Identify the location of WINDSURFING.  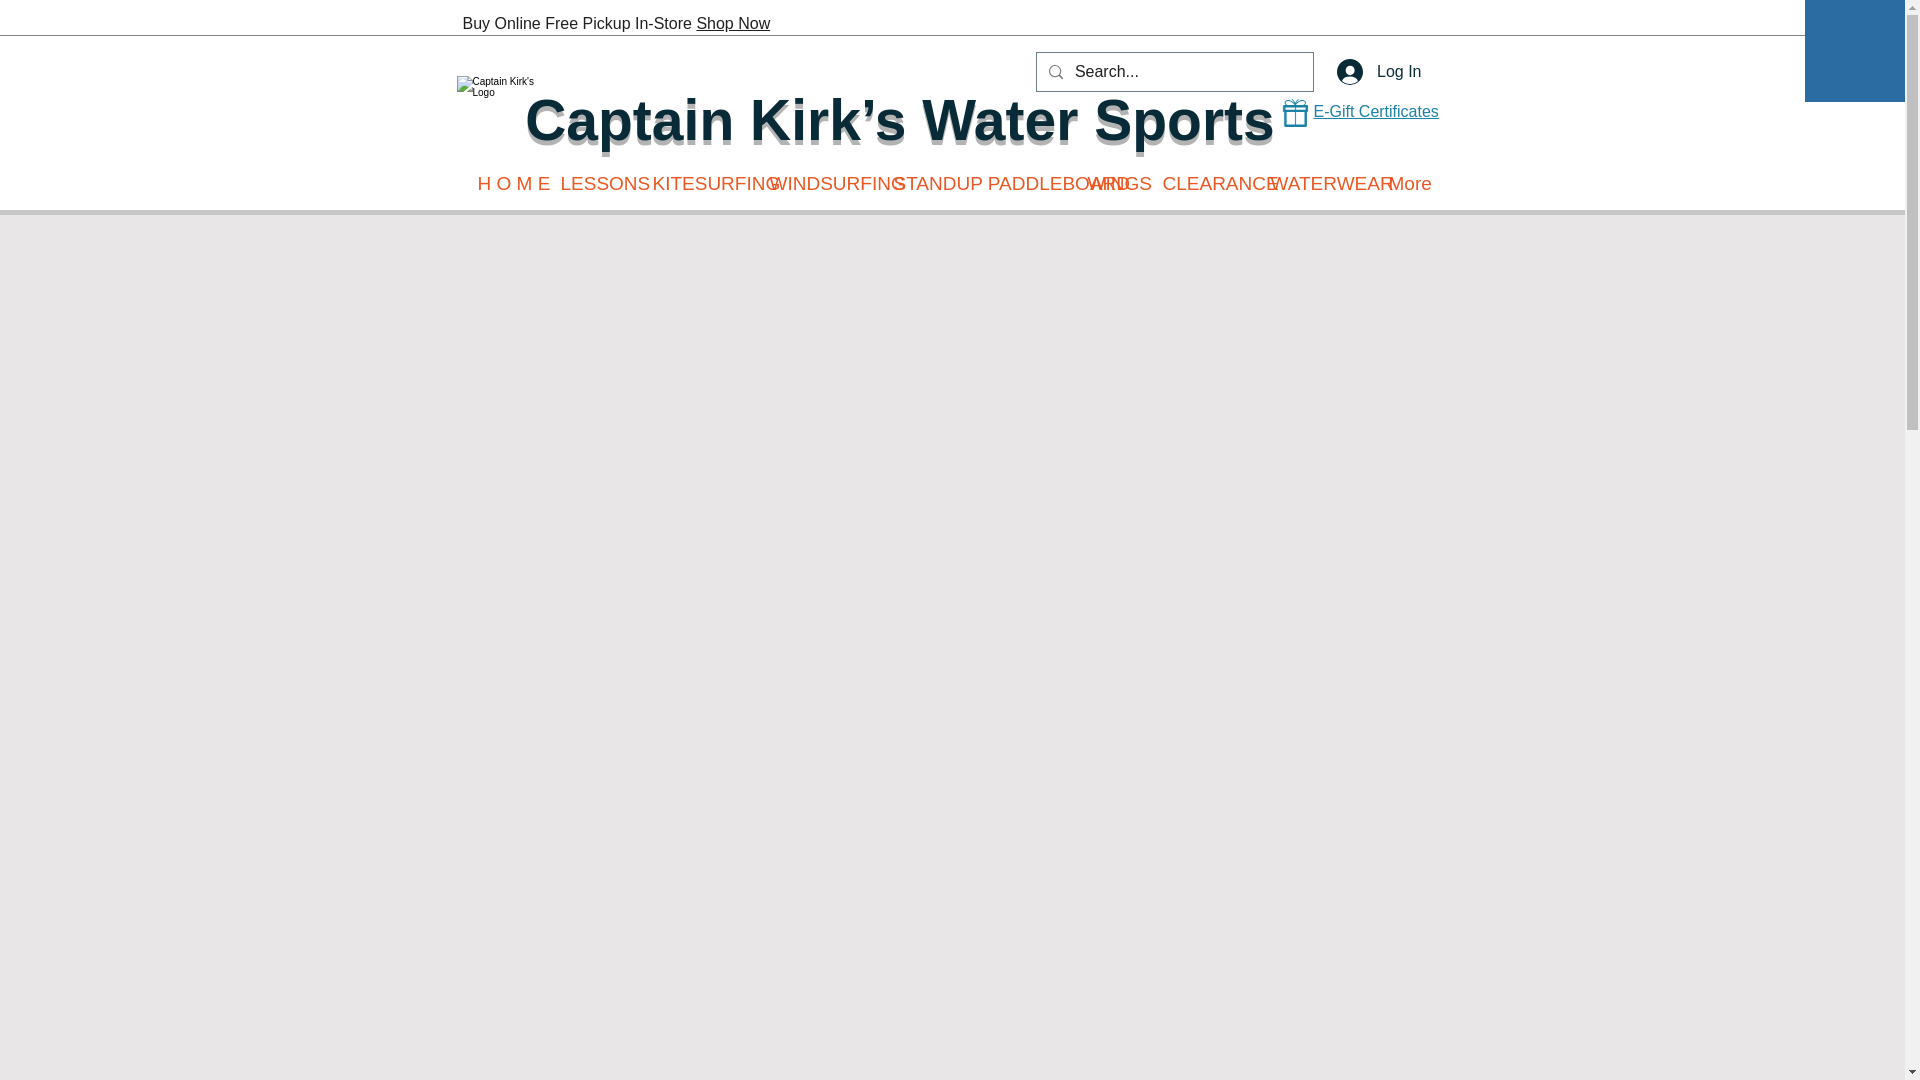
(816, 184).